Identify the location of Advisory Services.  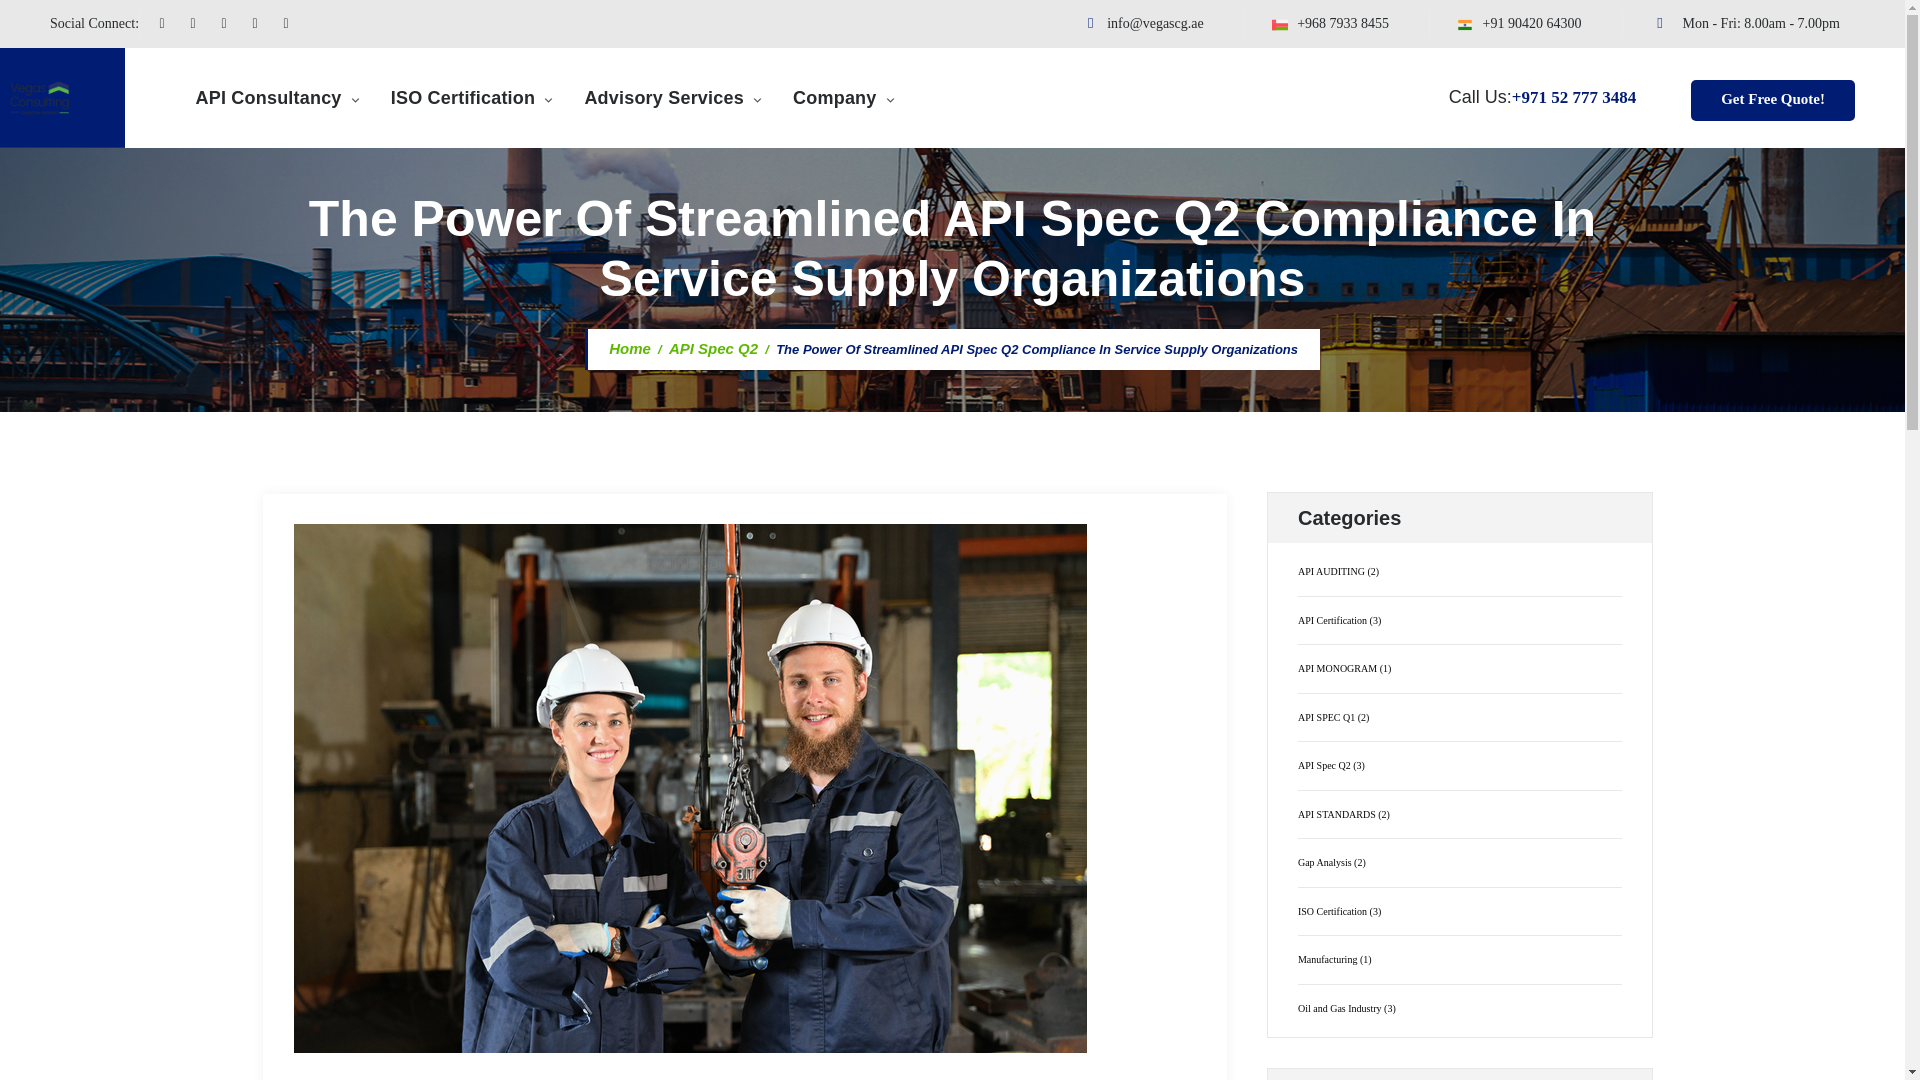
(672, 97).